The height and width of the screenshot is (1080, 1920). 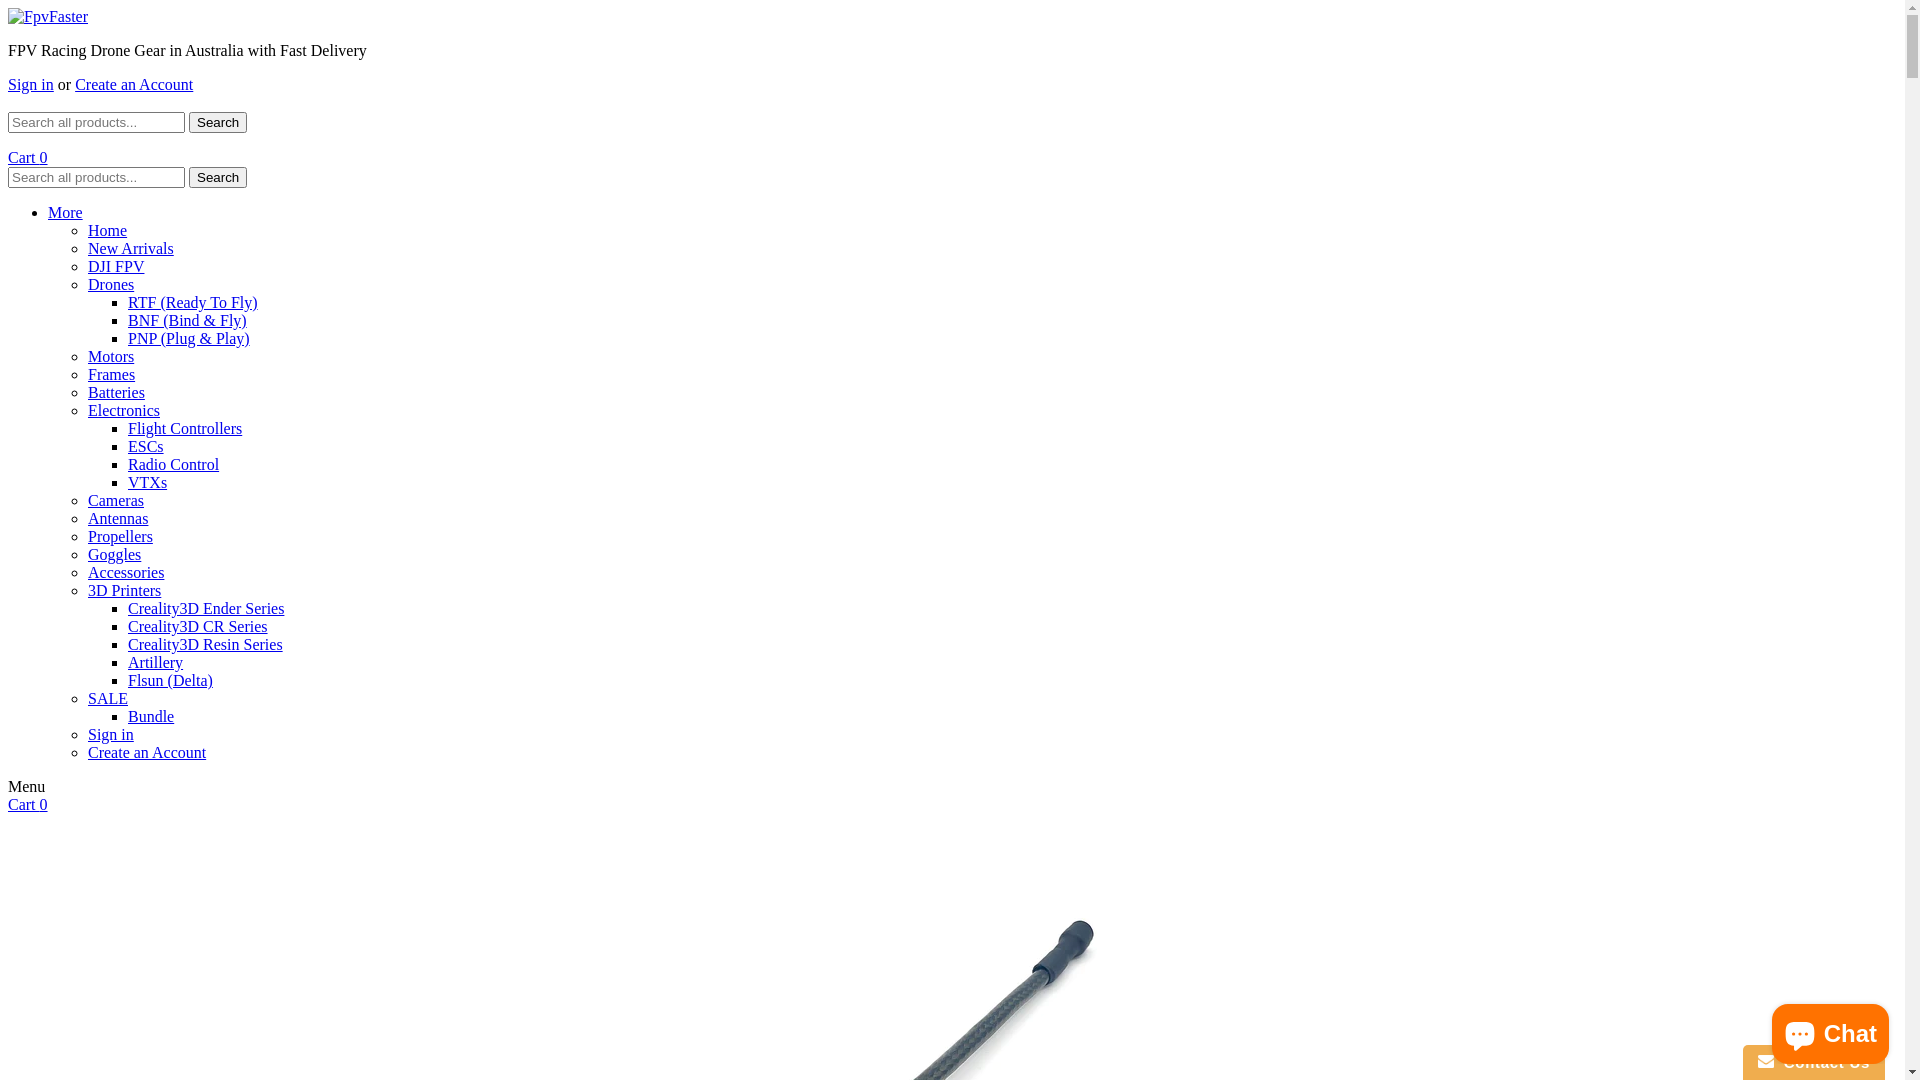 I want to click on Creality3D Ender Series, so click(x=206, y=608).